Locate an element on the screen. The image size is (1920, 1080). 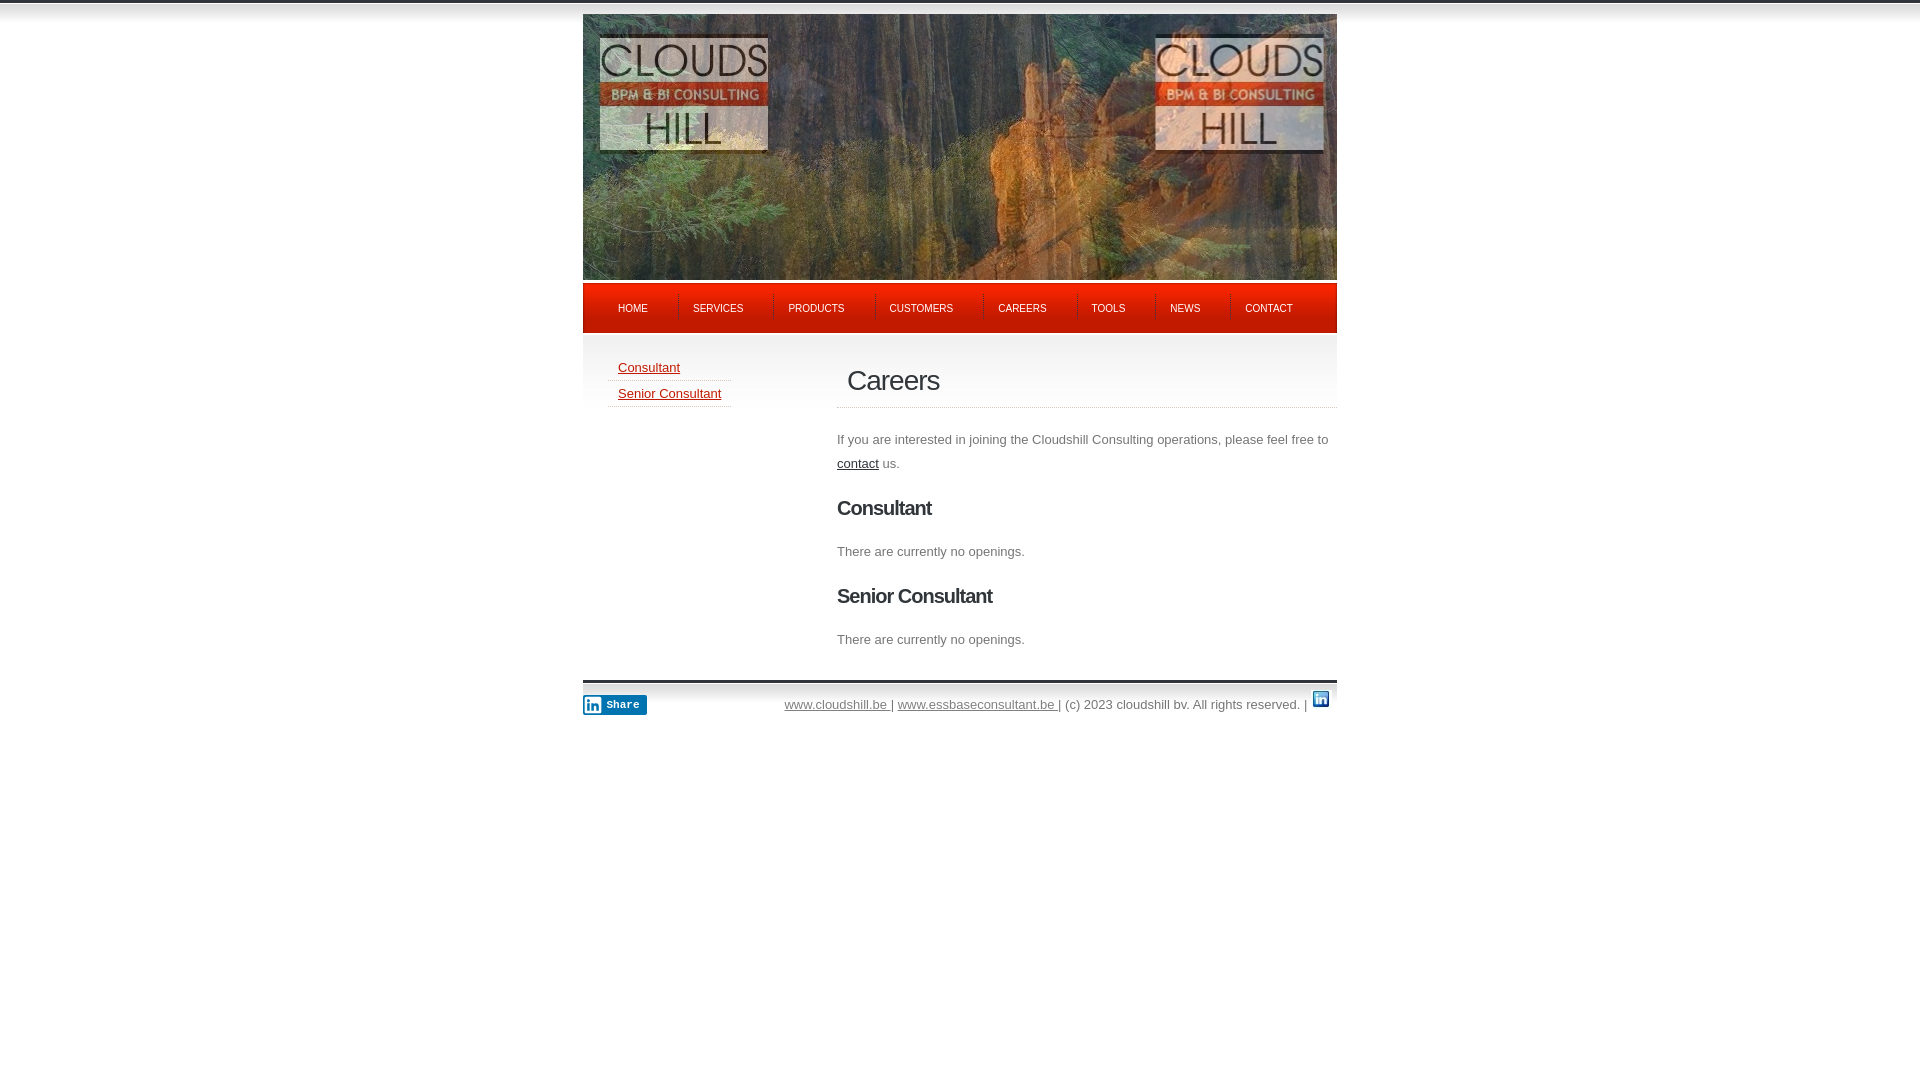
www.cloudshill.be is located at coordinates (837, 704).